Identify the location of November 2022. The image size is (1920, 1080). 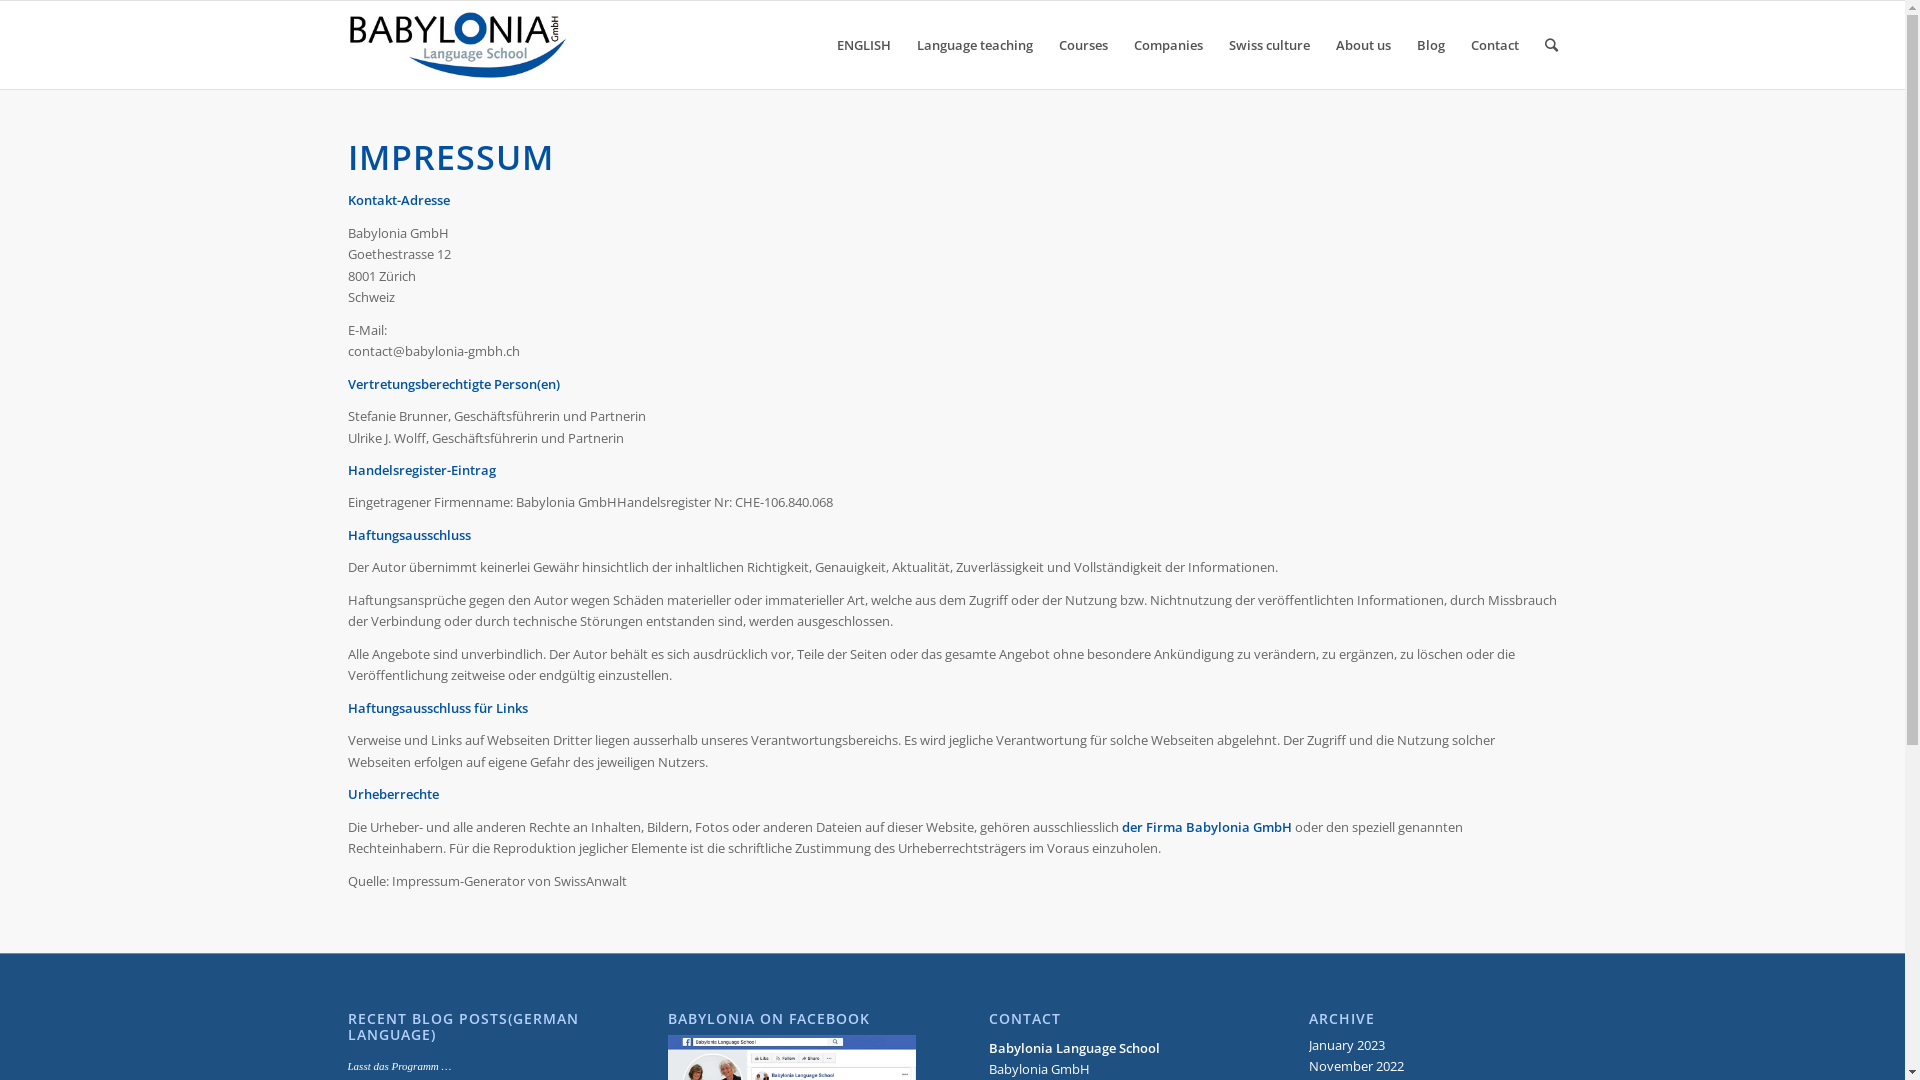
(1356, 1066).